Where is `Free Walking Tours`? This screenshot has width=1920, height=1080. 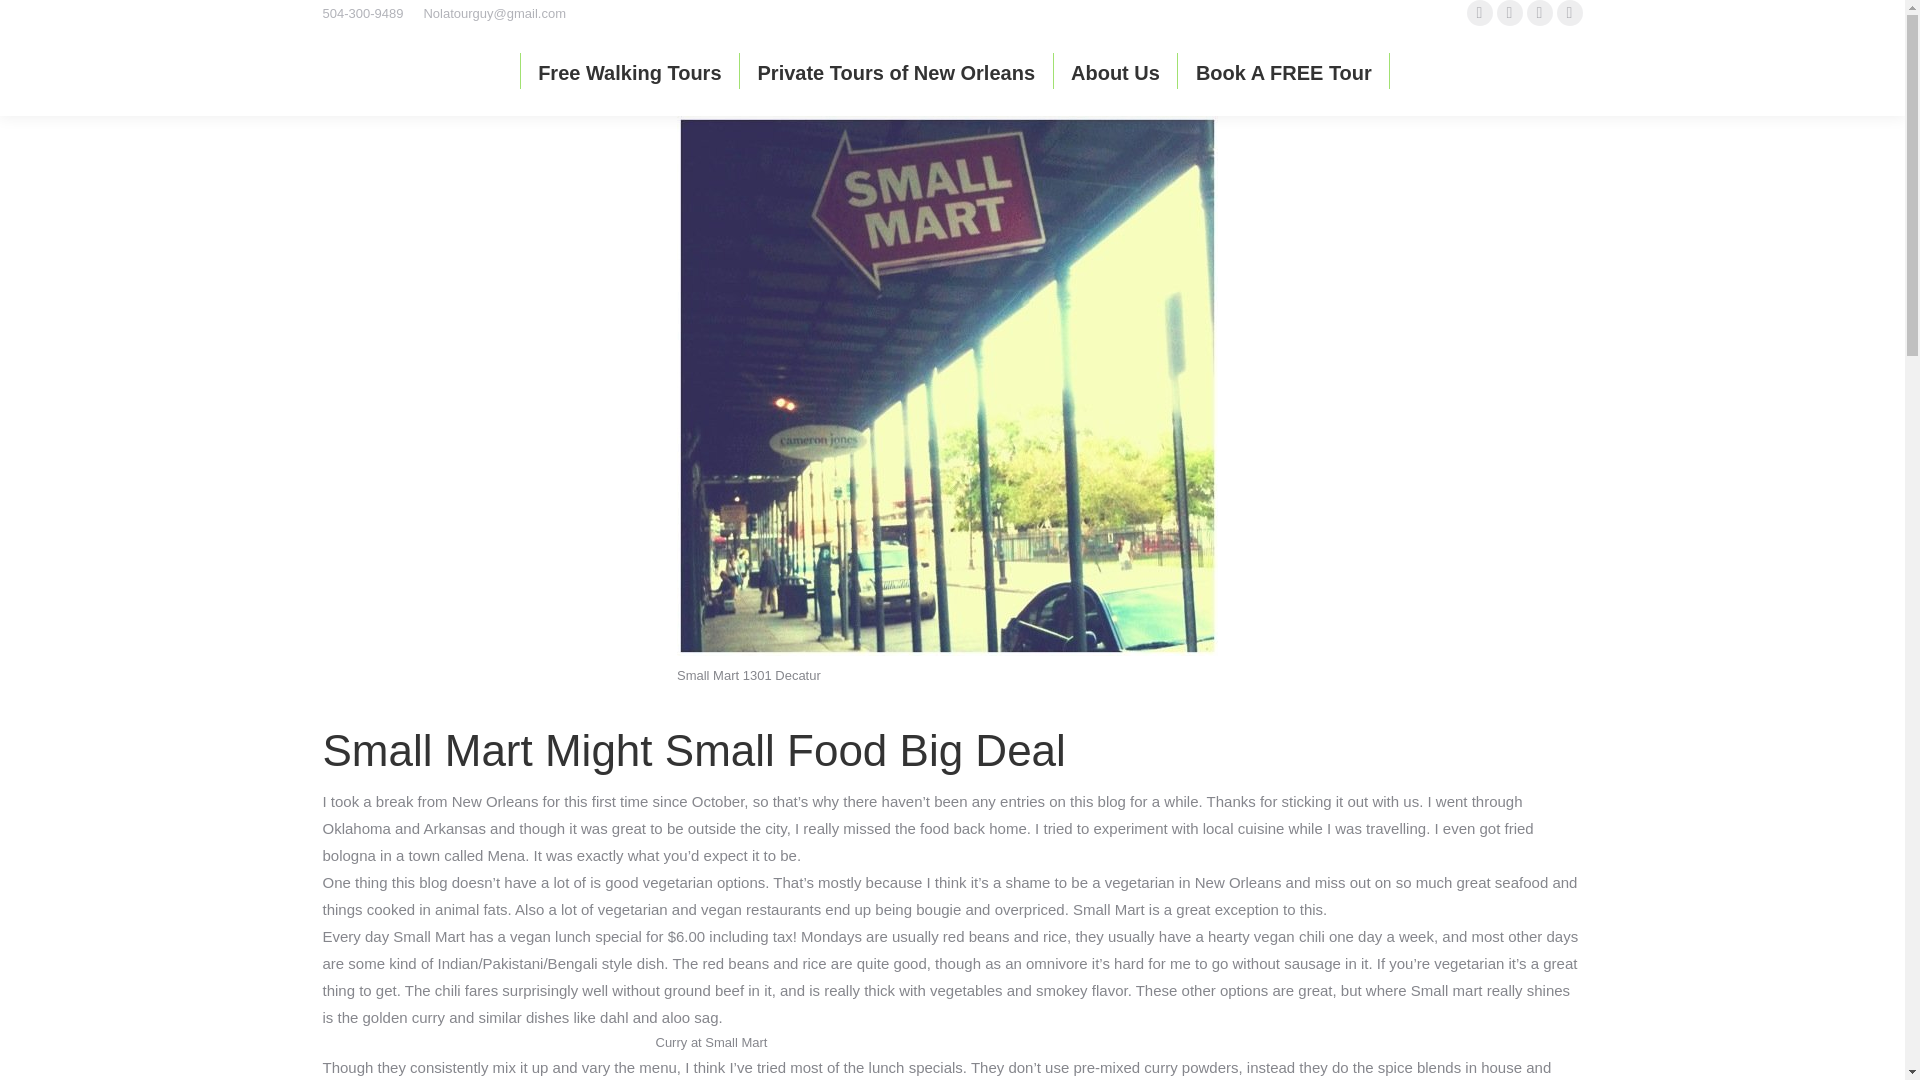
Free Walking Tours is located at coordinates (629, 72).